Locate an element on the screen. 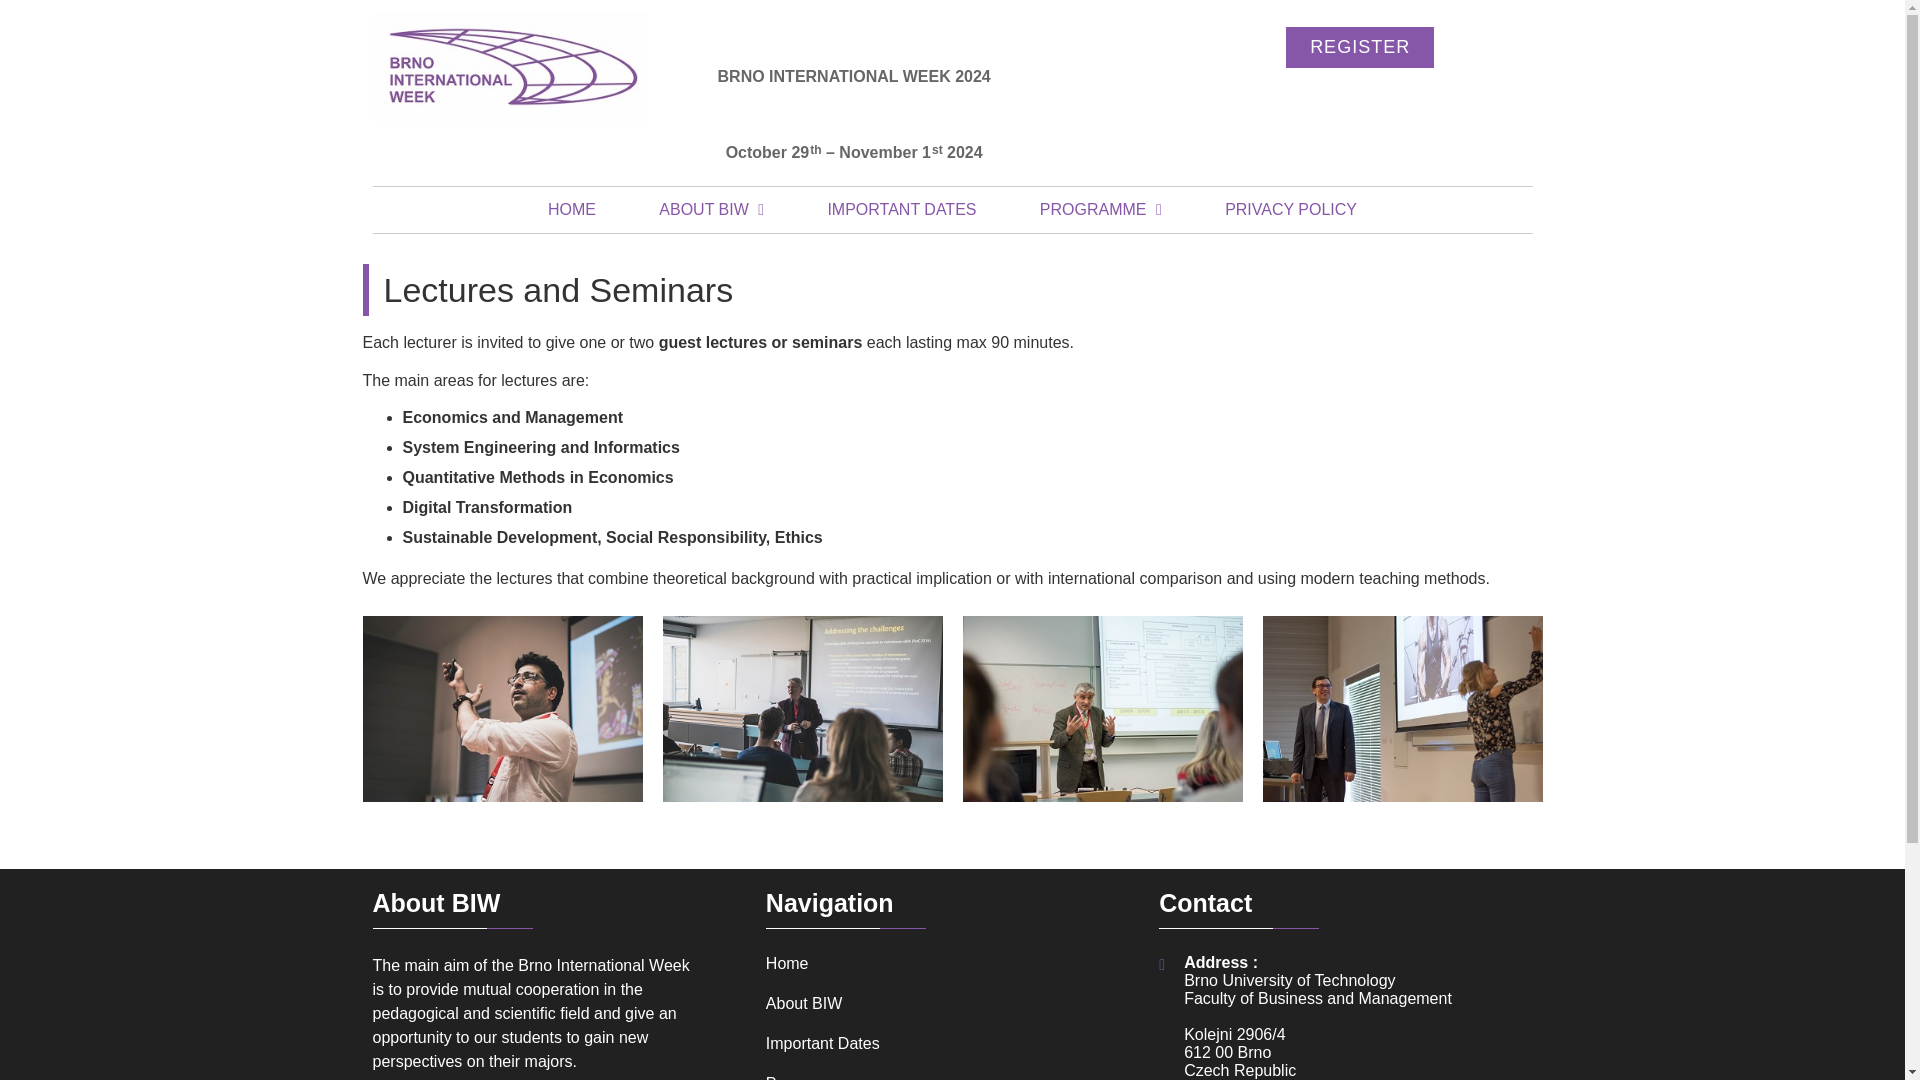  Home is located at coordinates (572, 210).